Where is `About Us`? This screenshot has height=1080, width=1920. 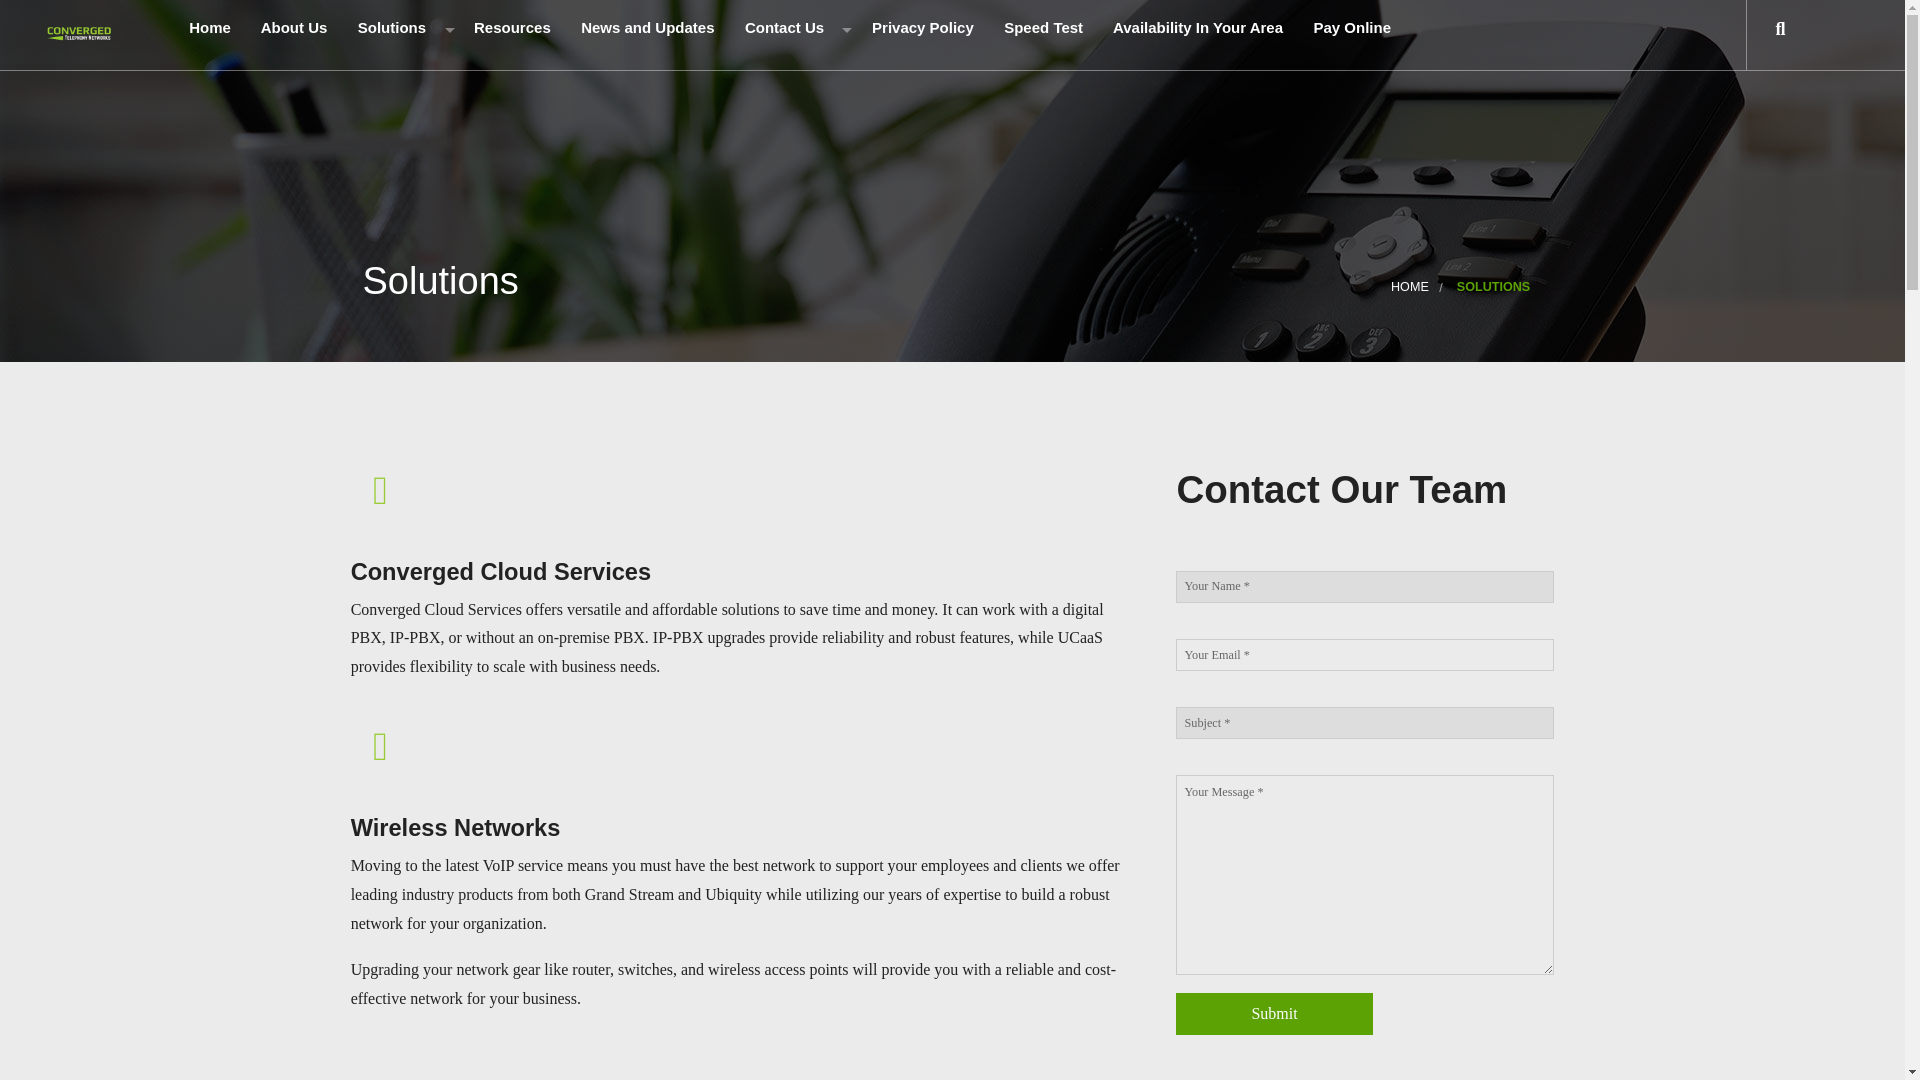 About Us is located at coordinates (292, 32).